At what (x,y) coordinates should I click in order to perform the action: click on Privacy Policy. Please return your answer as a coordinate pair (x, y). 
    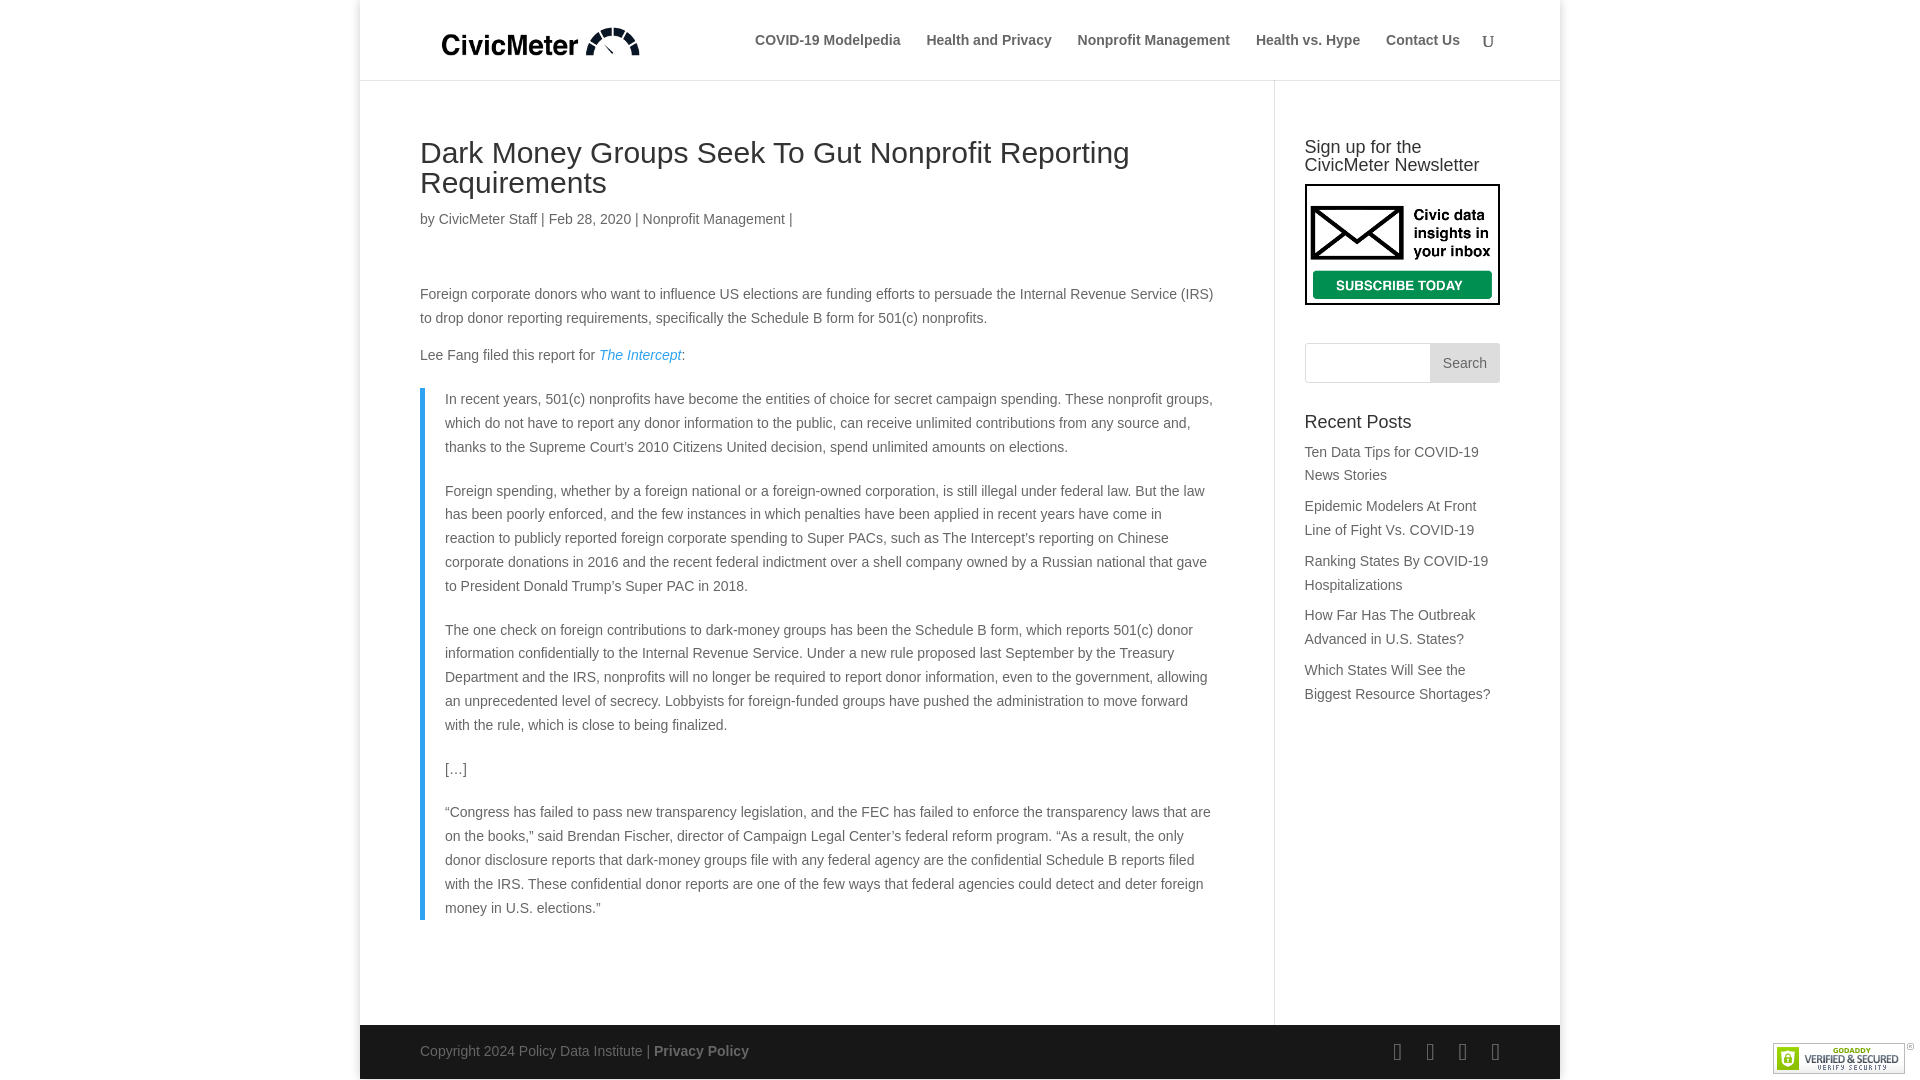
    Looking at the image, I should click on (701, 1051).